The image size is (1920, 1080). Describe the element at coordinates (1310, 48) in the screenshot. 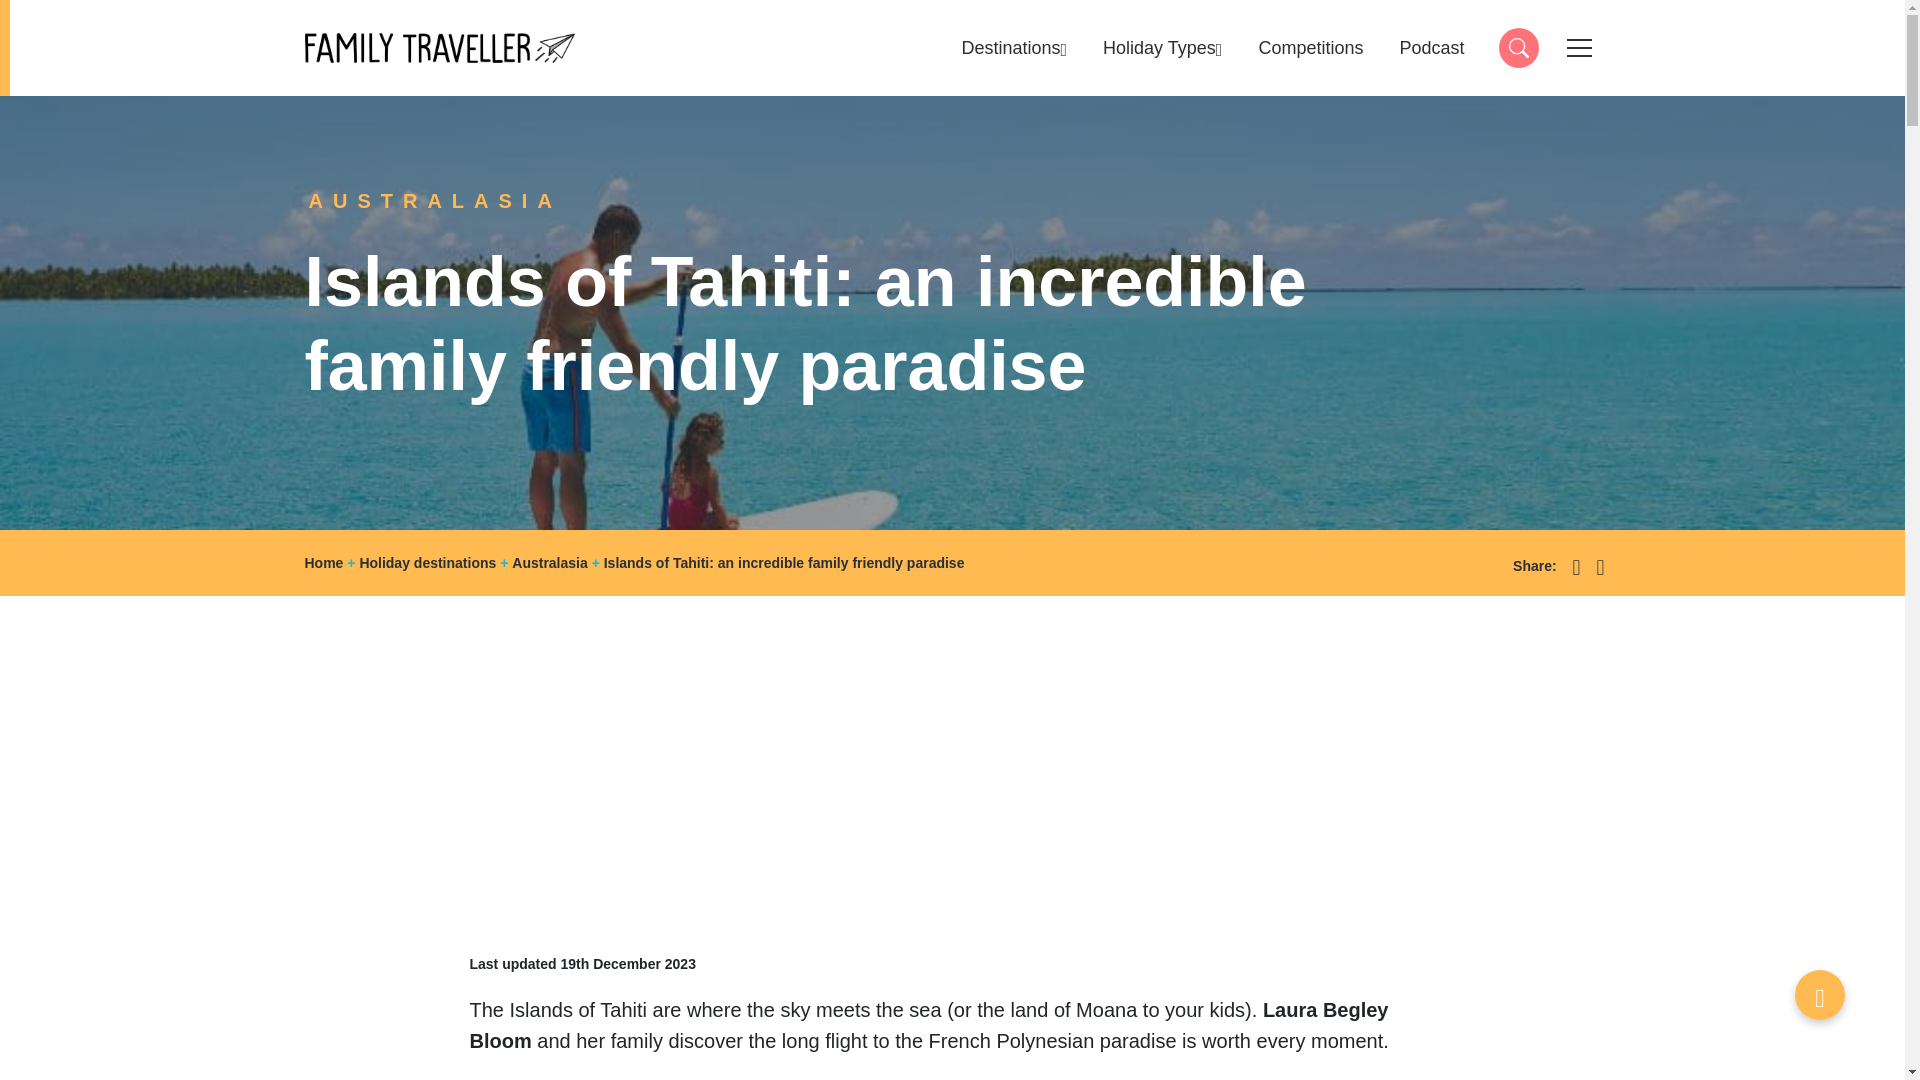

I see `Competitions` at that location.